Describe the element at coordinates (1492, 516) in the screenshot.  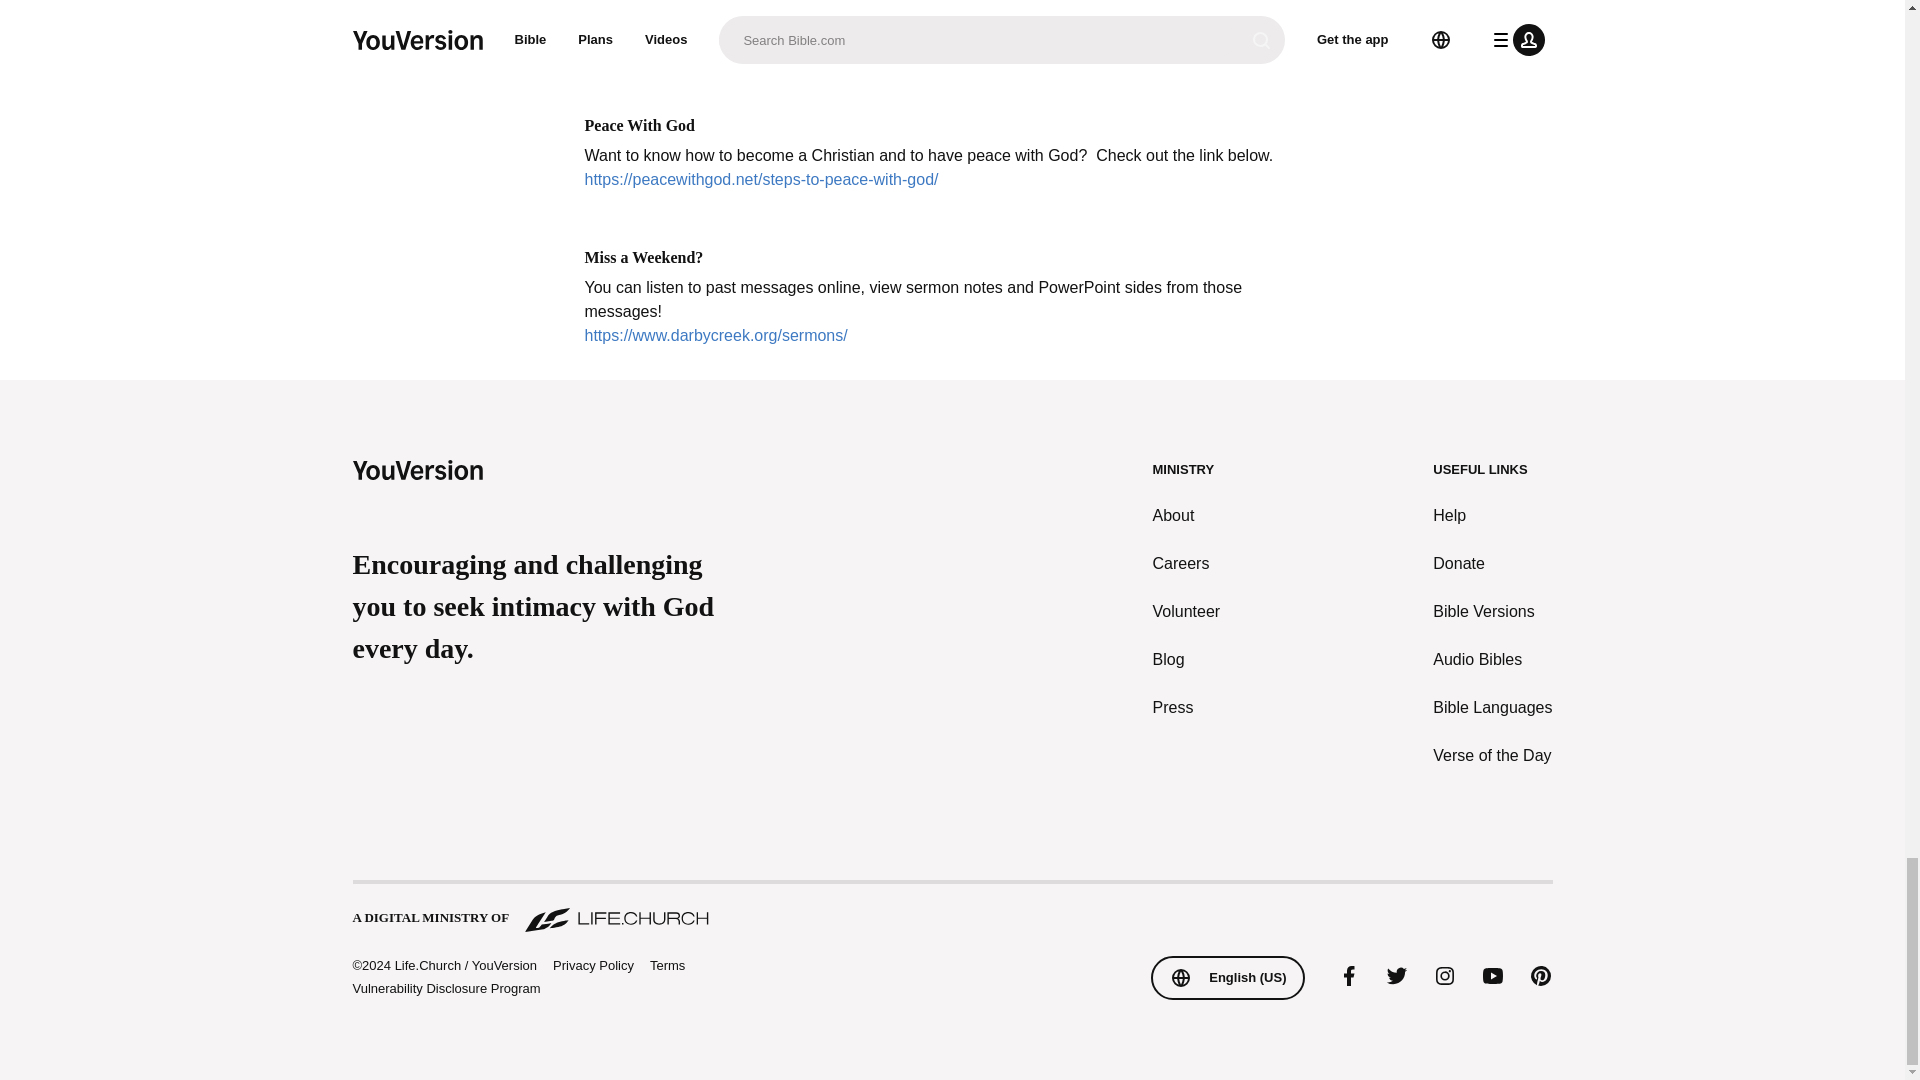
I see `Help` at that location.